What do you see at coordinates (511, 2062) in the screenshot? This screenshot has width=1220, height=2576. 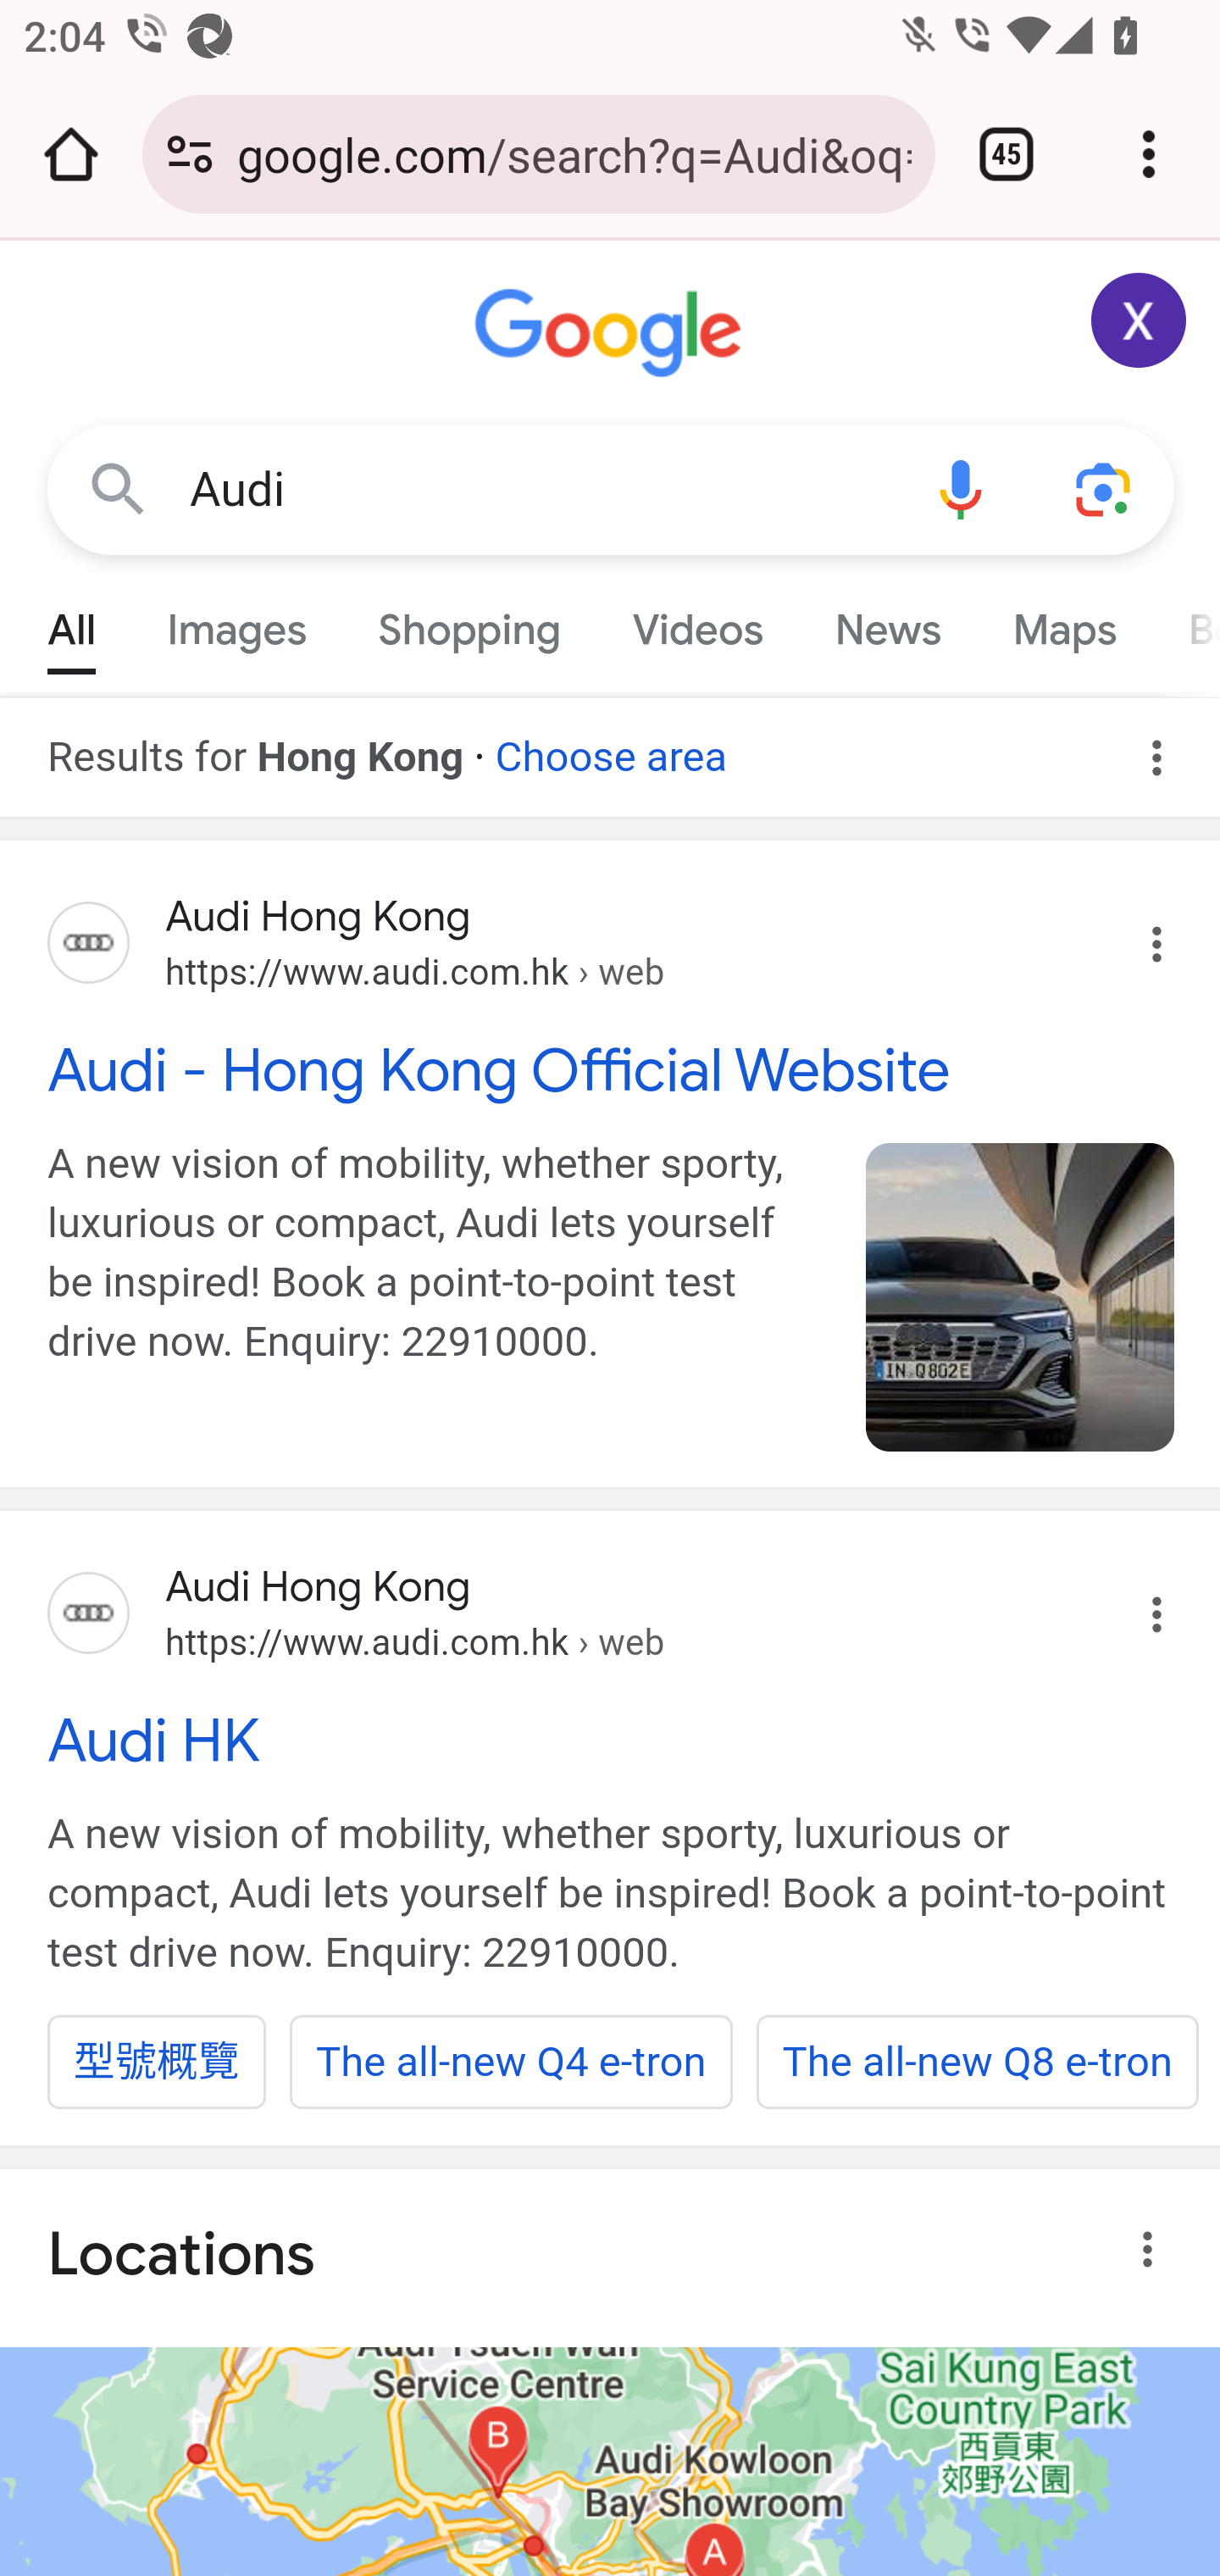 I see `The all-new Q4 e-tron` at bounding box center [511, 2062].